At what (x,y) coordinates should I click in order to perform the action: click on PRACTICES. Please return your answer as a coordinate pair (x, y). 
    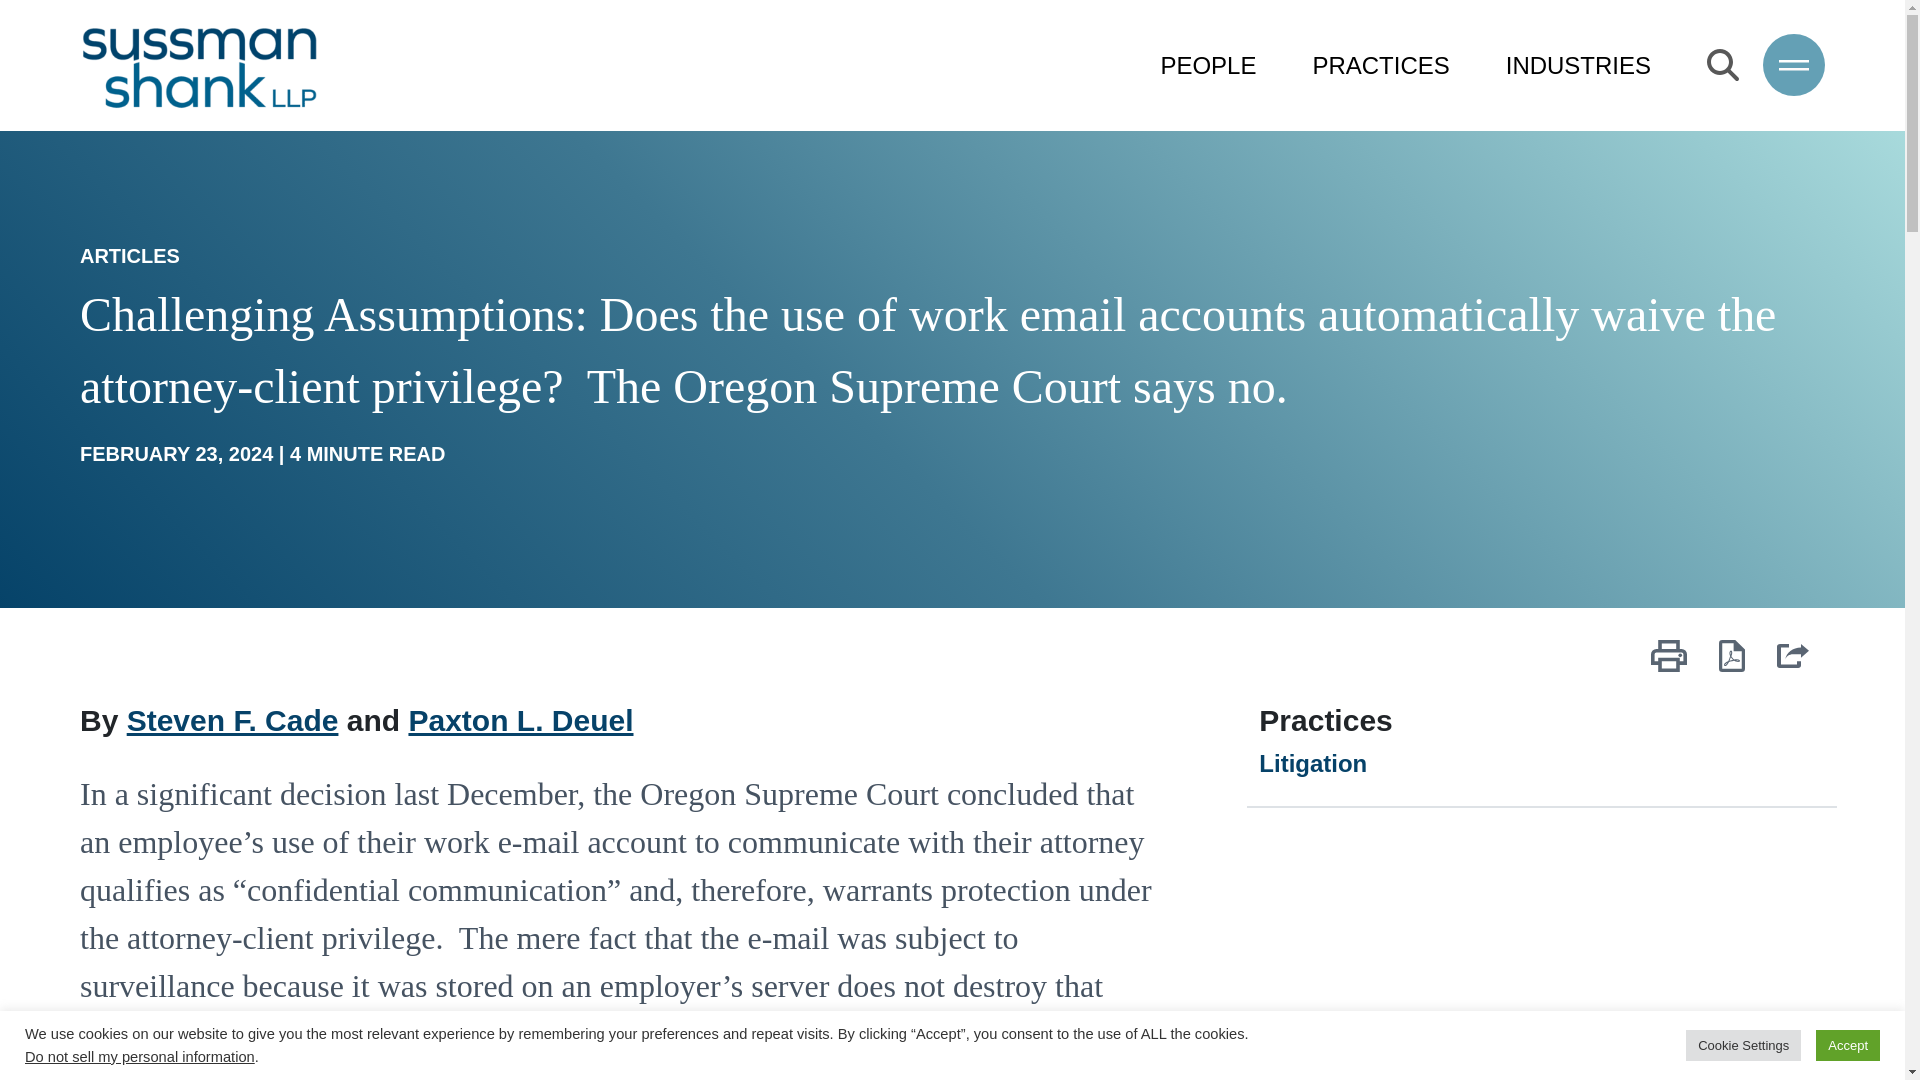
    Looking at the image, I should click on (1380, 66).